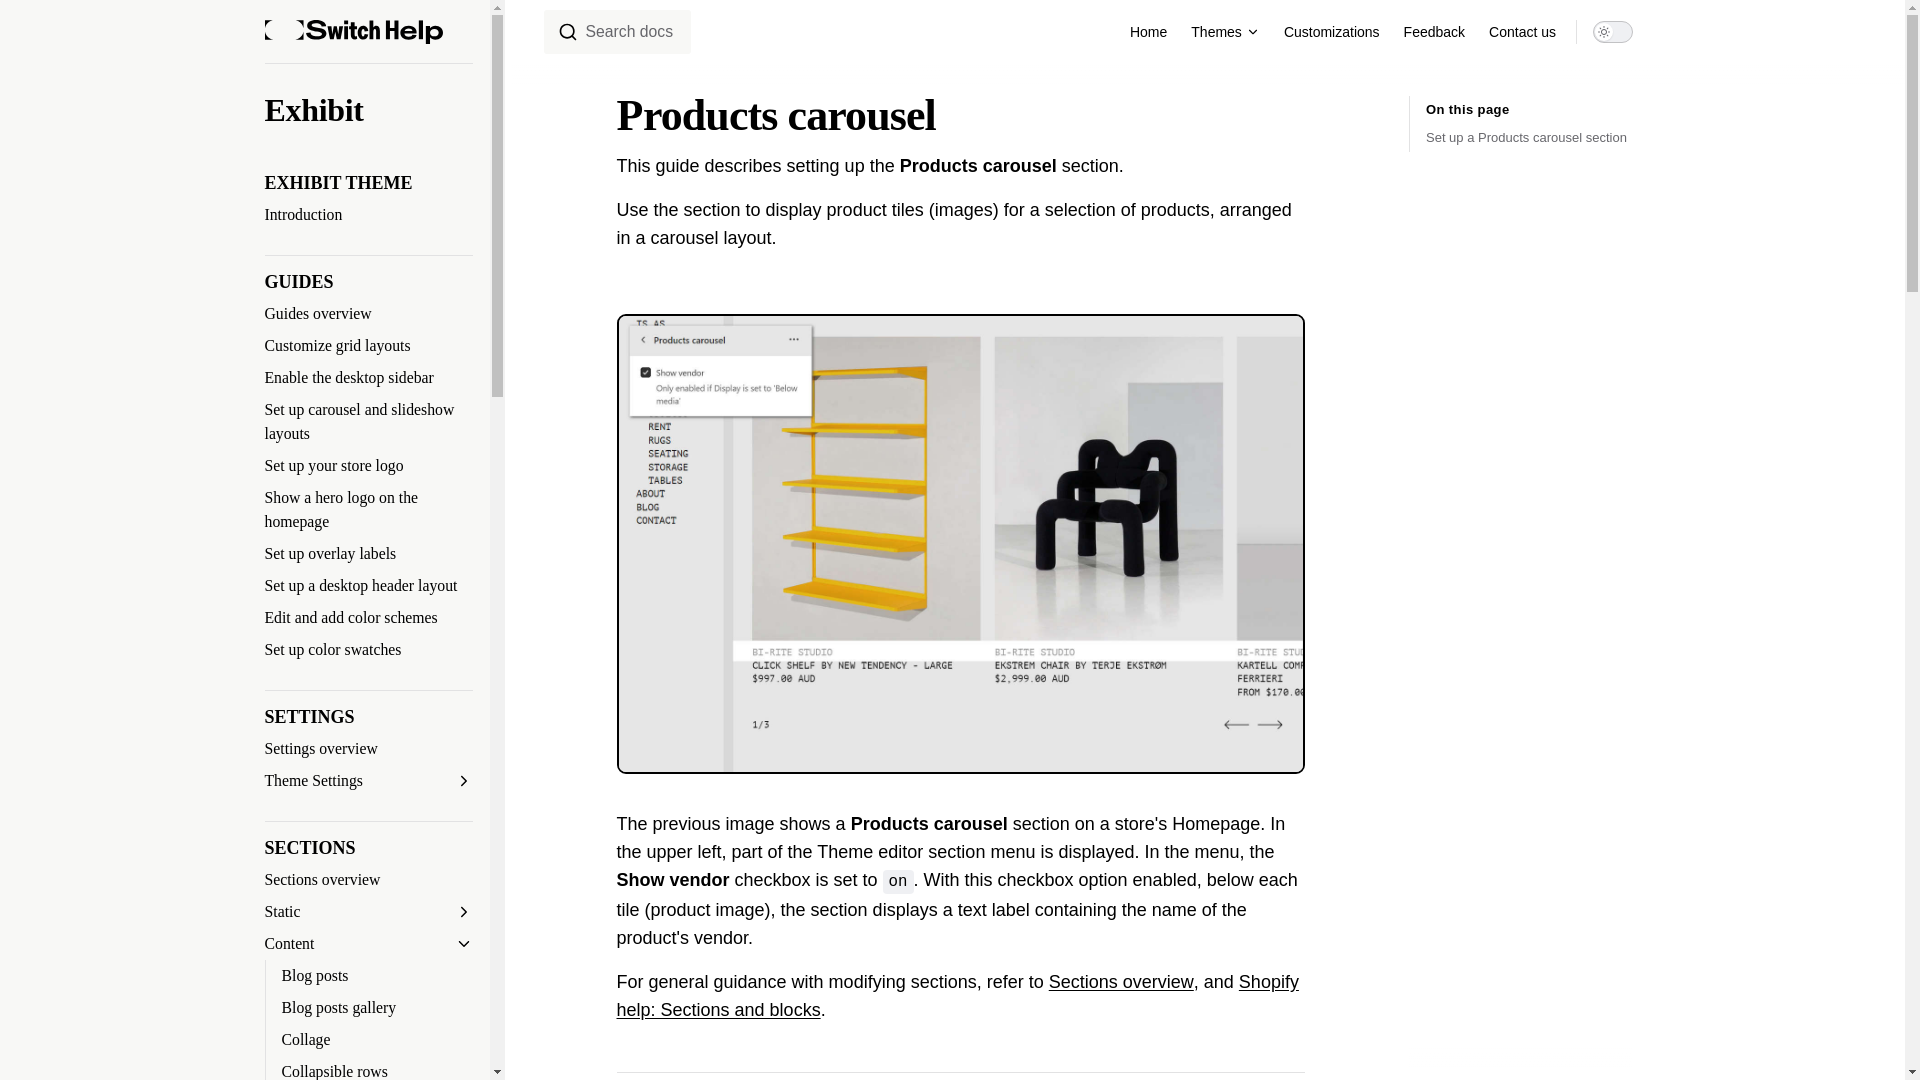 The image size is (1920, 1080). I want to click on Edit and add color schemes, so click(368, 617).